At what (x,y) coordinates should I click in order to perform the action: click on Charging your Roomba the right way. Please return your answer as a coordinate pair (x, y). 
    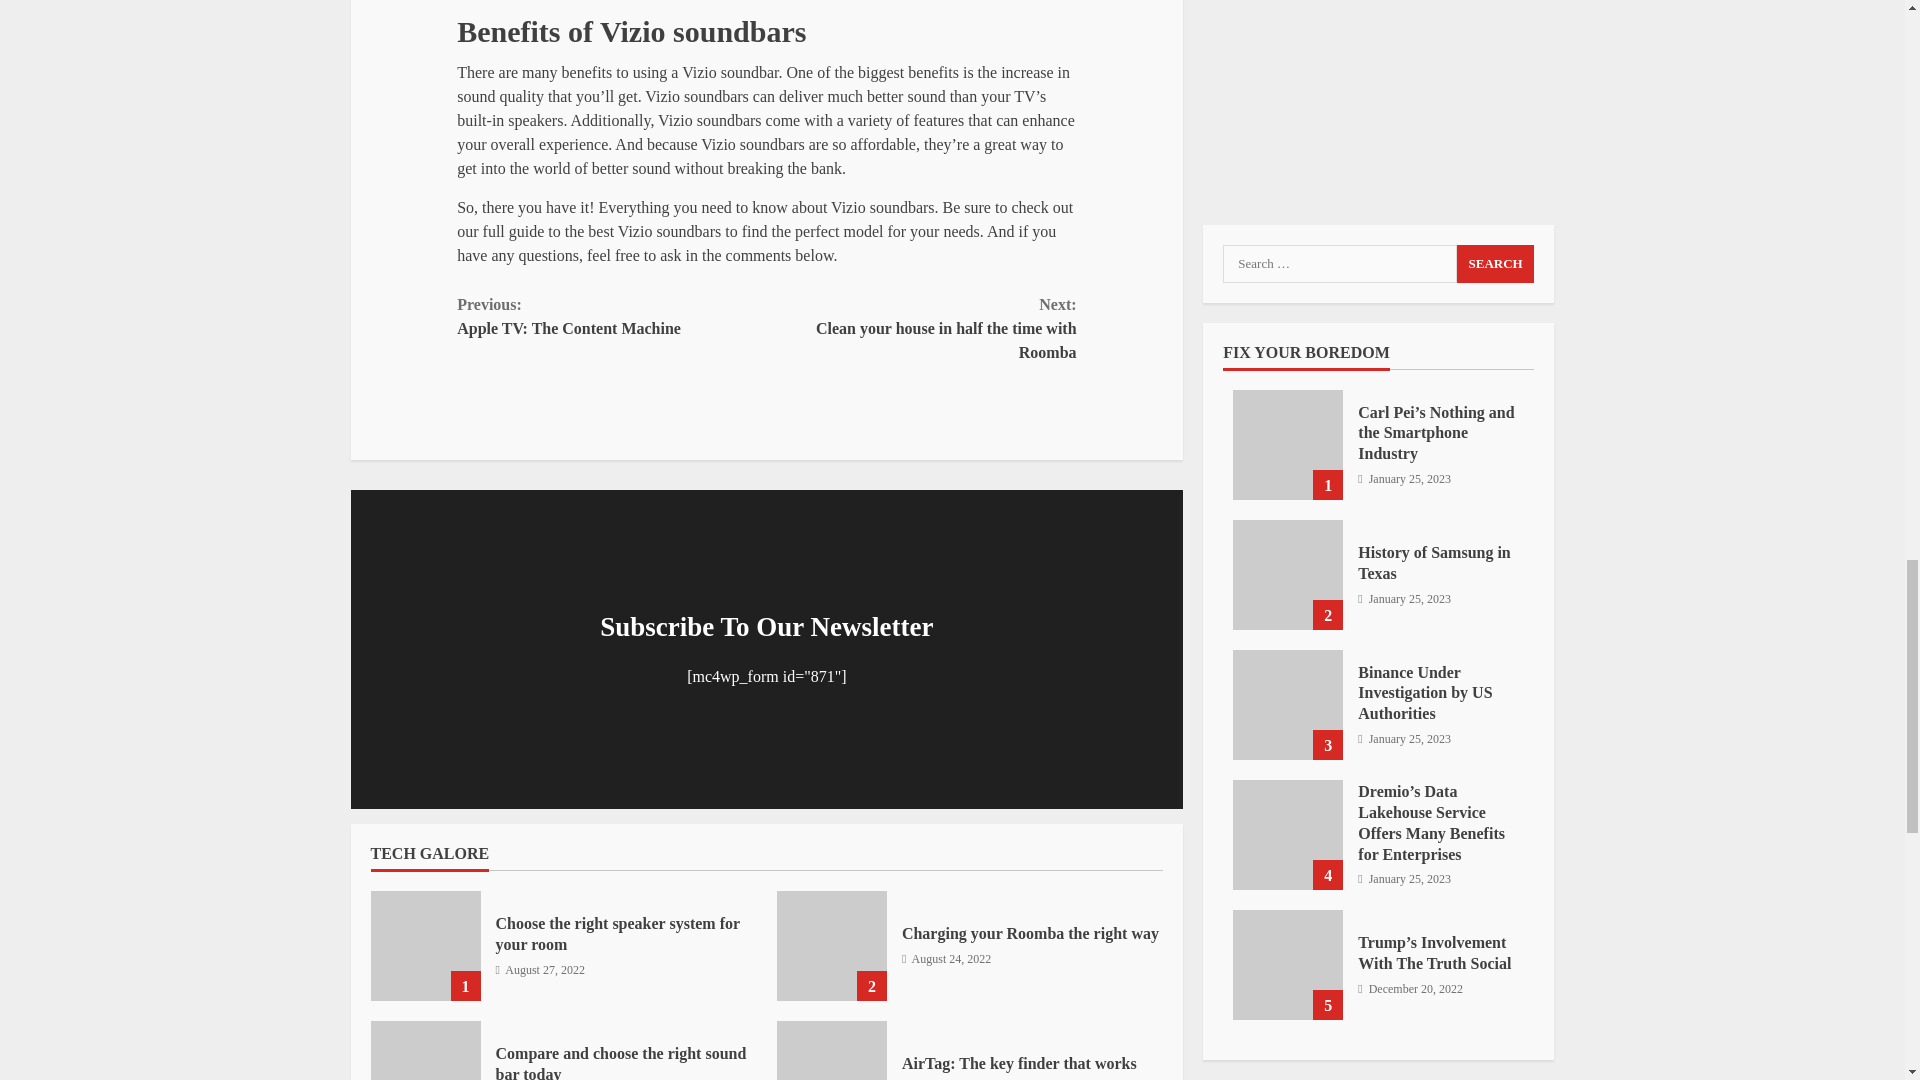
    Looking at the image, I should click on (425, 946).